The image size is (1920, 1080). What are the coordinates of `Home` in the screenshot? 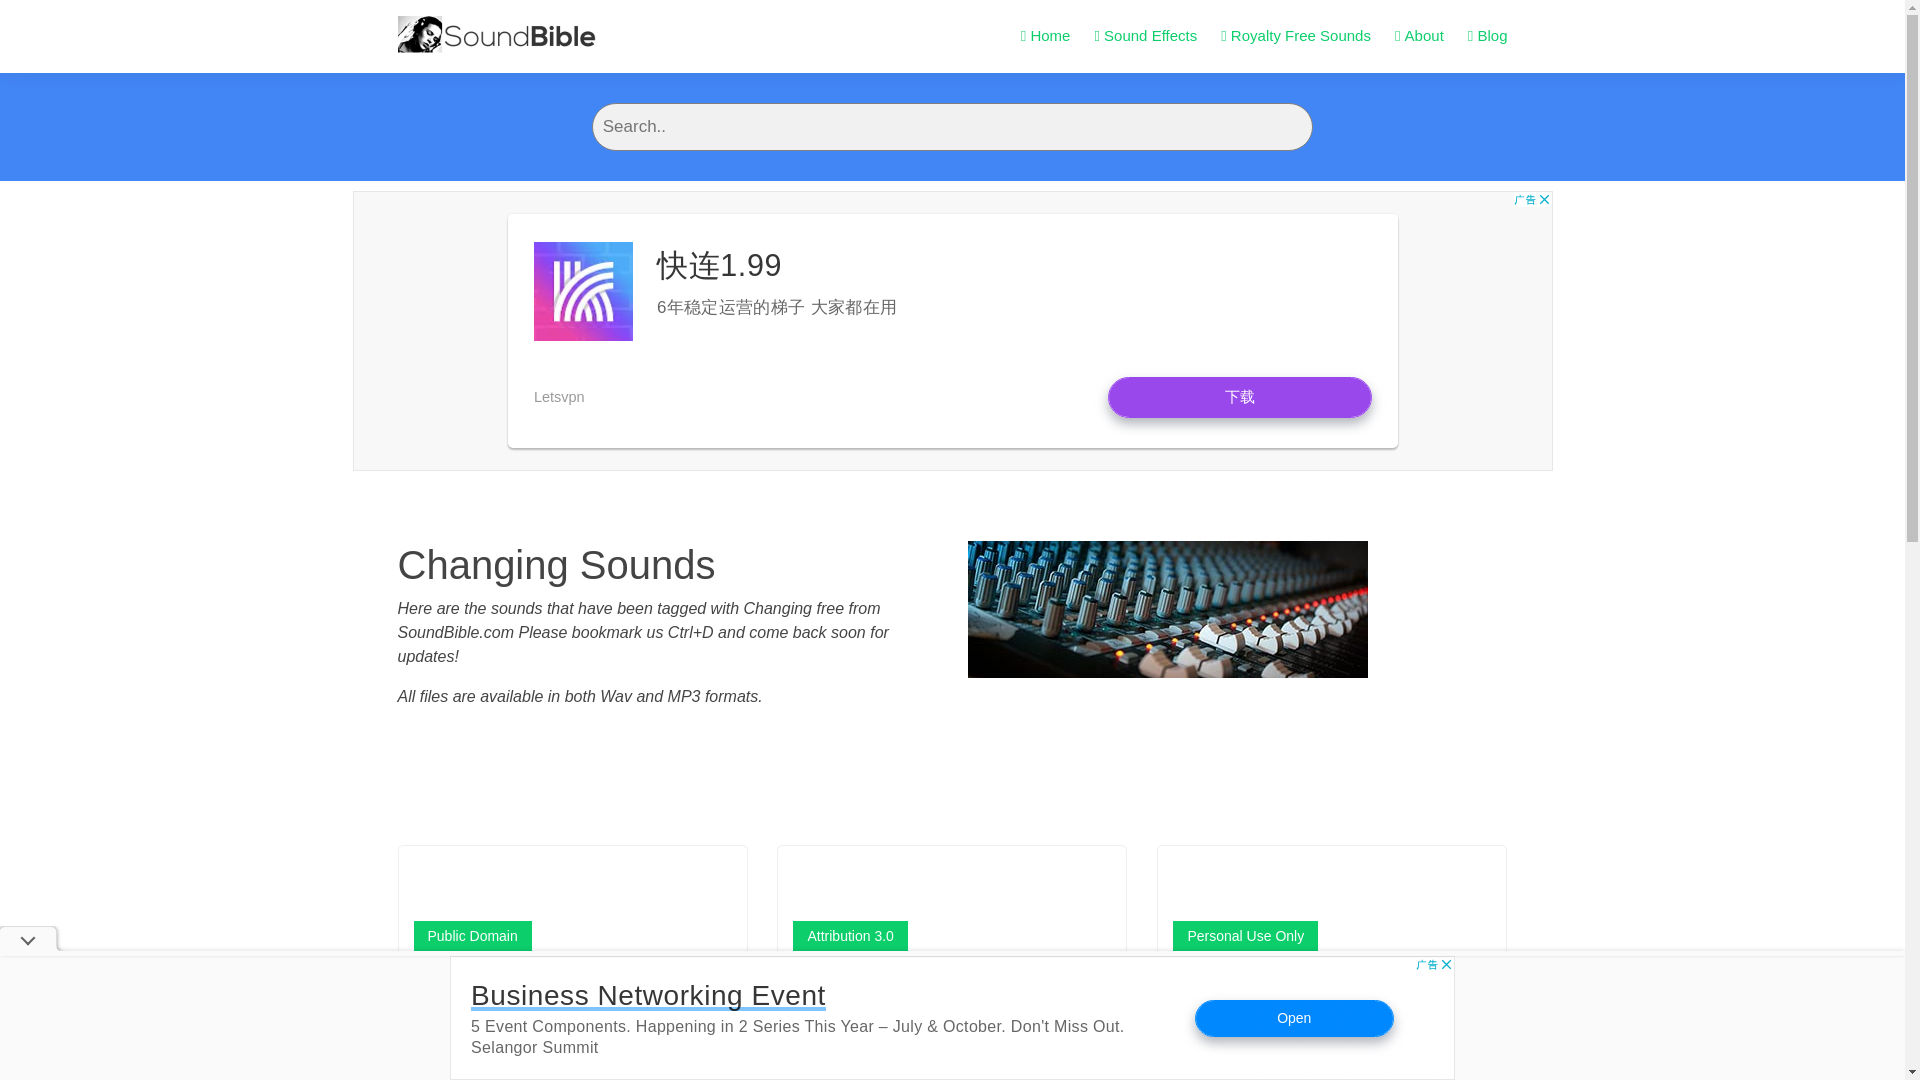 It's located at (1046, 36).